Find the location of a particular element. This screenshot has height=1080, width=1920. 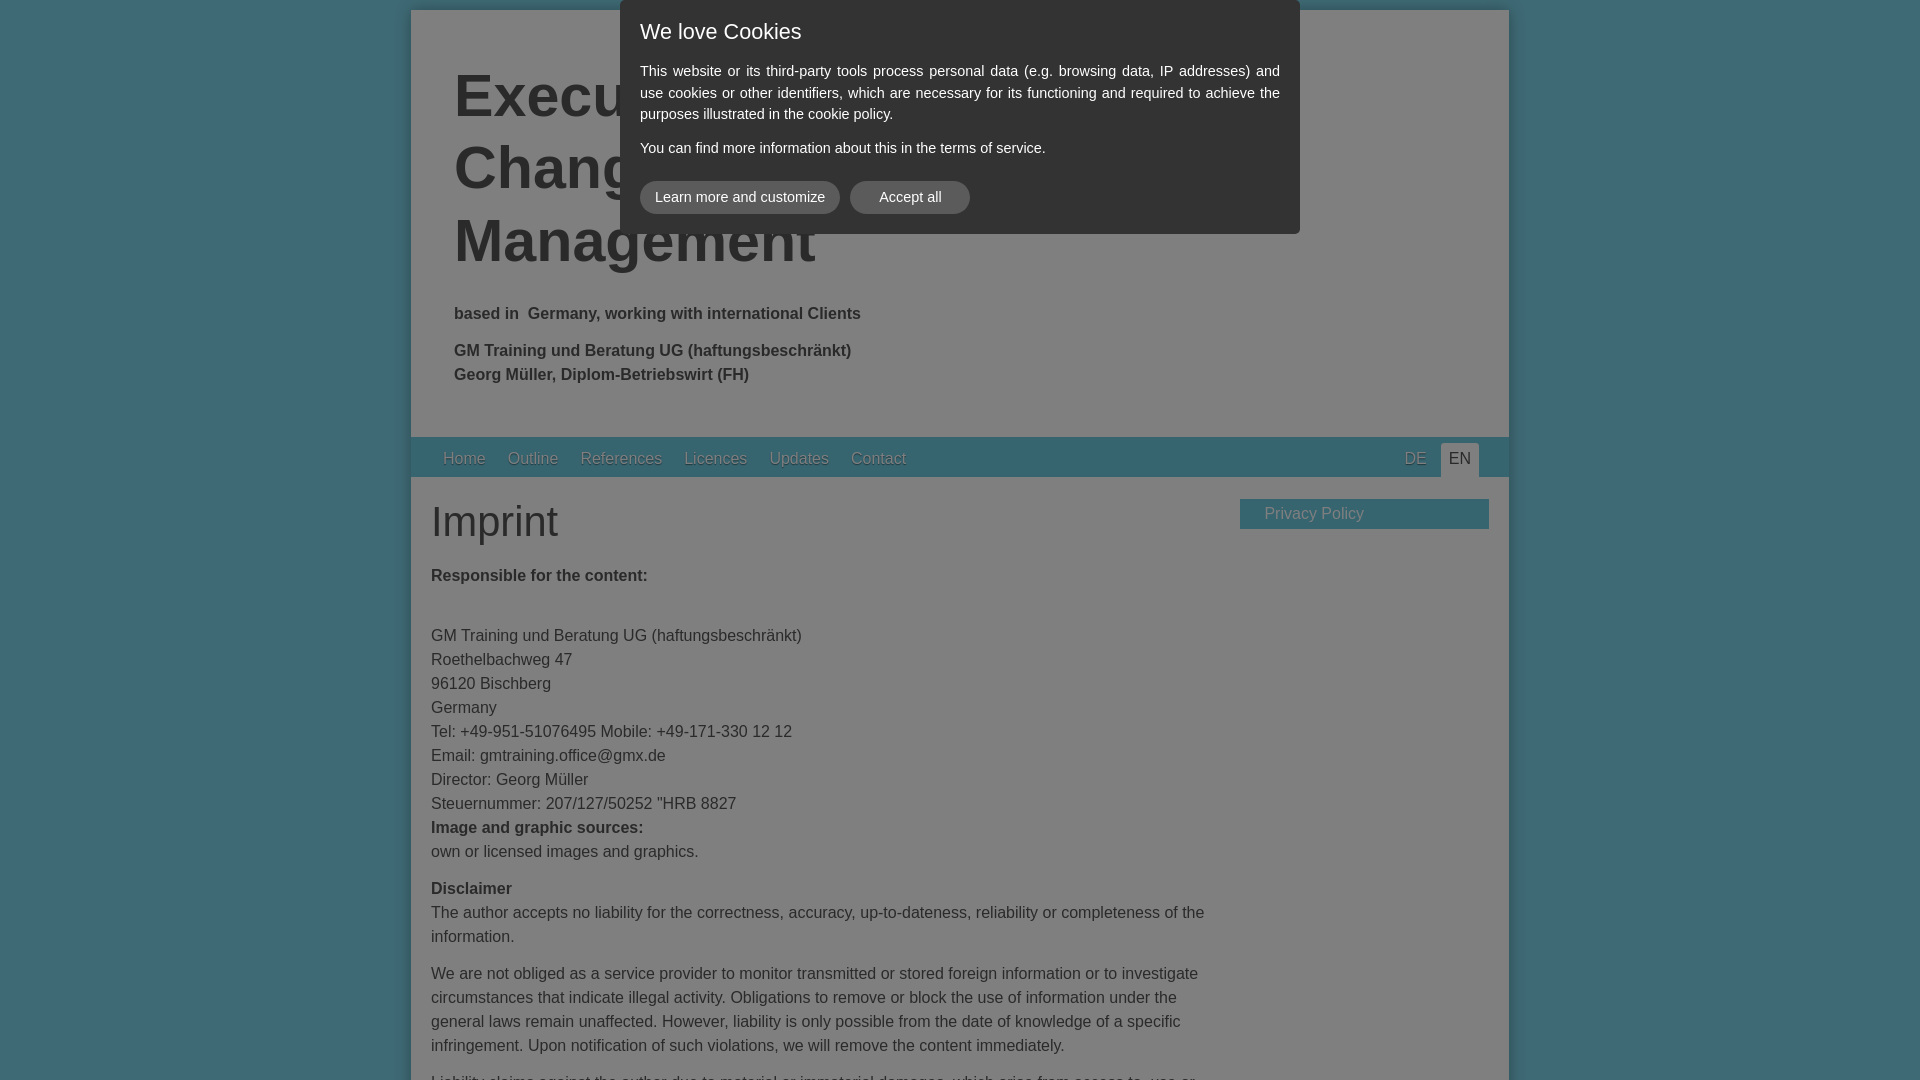

Privacy Policy is located at coordinates (1364, 514).